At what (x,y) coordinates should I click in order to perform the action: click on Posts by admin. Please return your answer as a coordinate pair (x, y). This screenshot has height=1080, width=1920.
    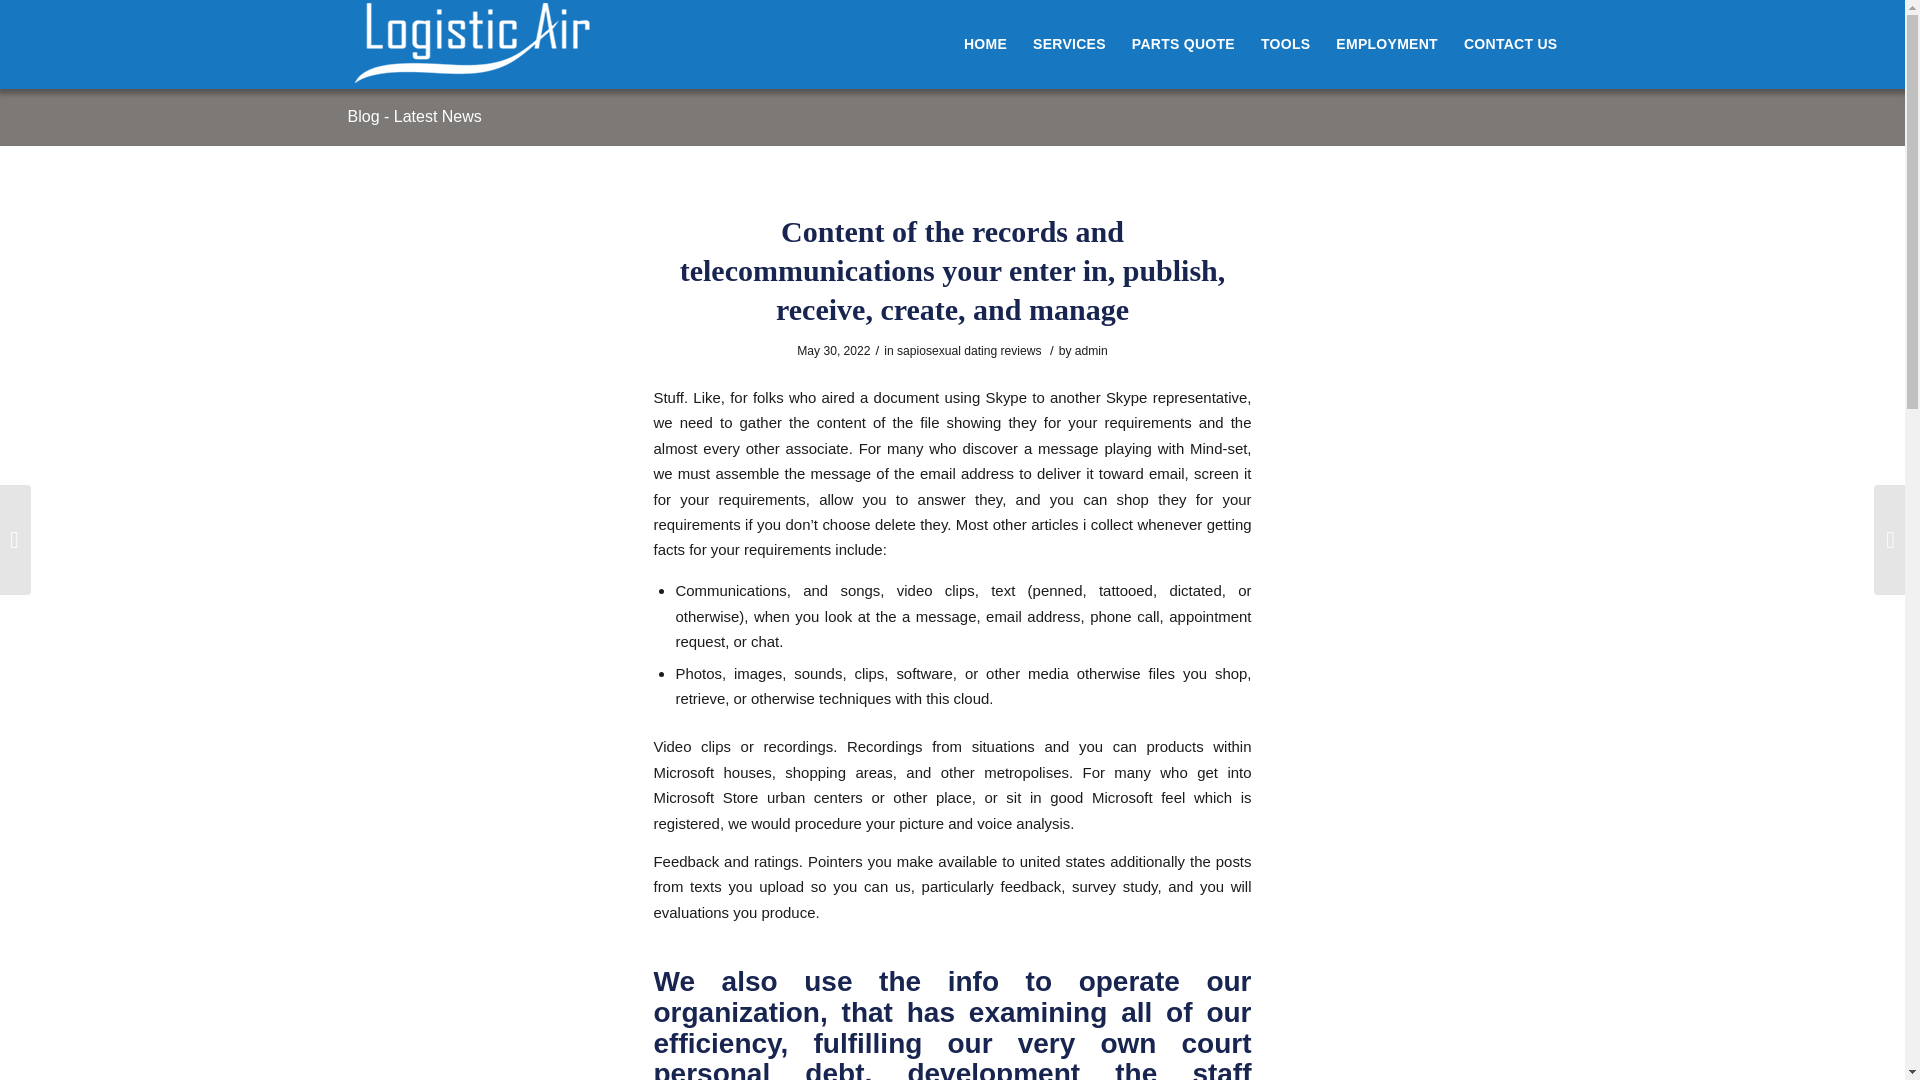
    Looking at the image, I should click on (1091, 350).